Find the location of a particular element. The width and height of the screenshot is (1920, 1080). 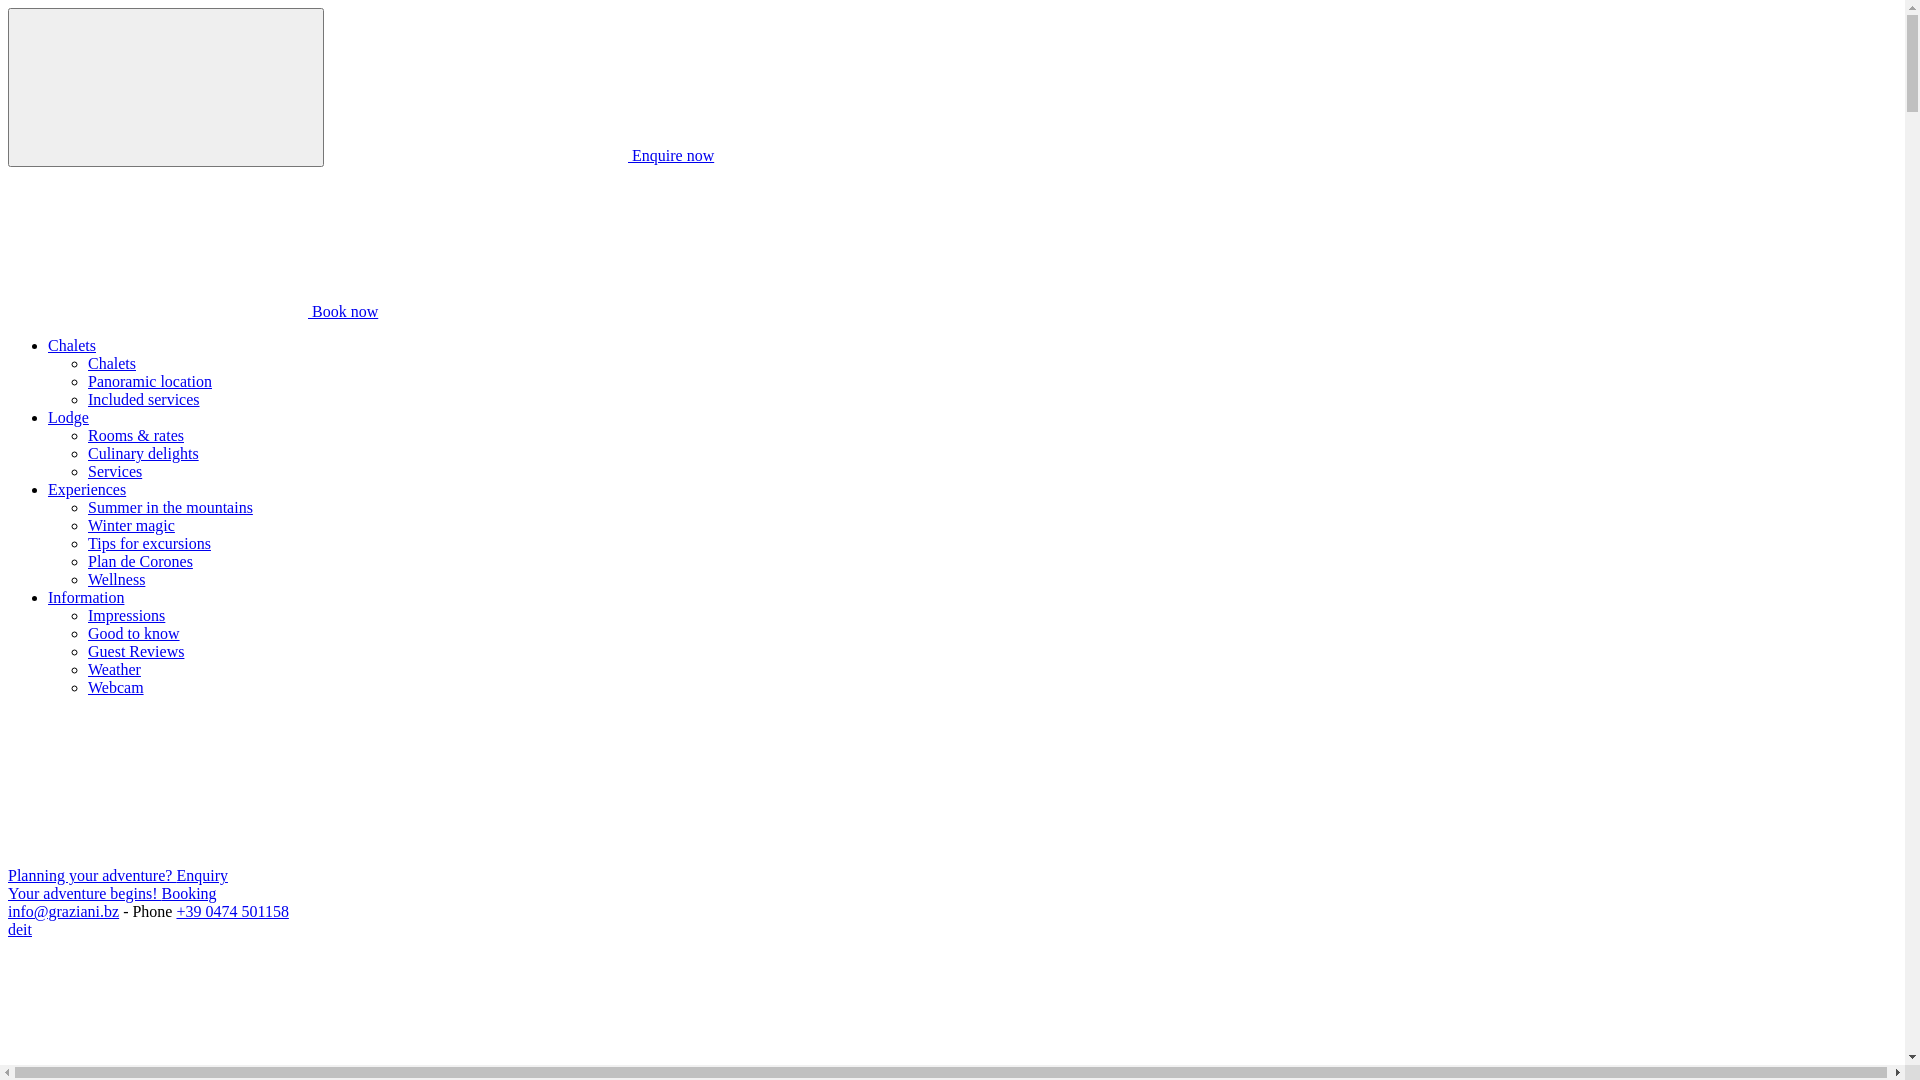

it is located at coordinates (28, 930).